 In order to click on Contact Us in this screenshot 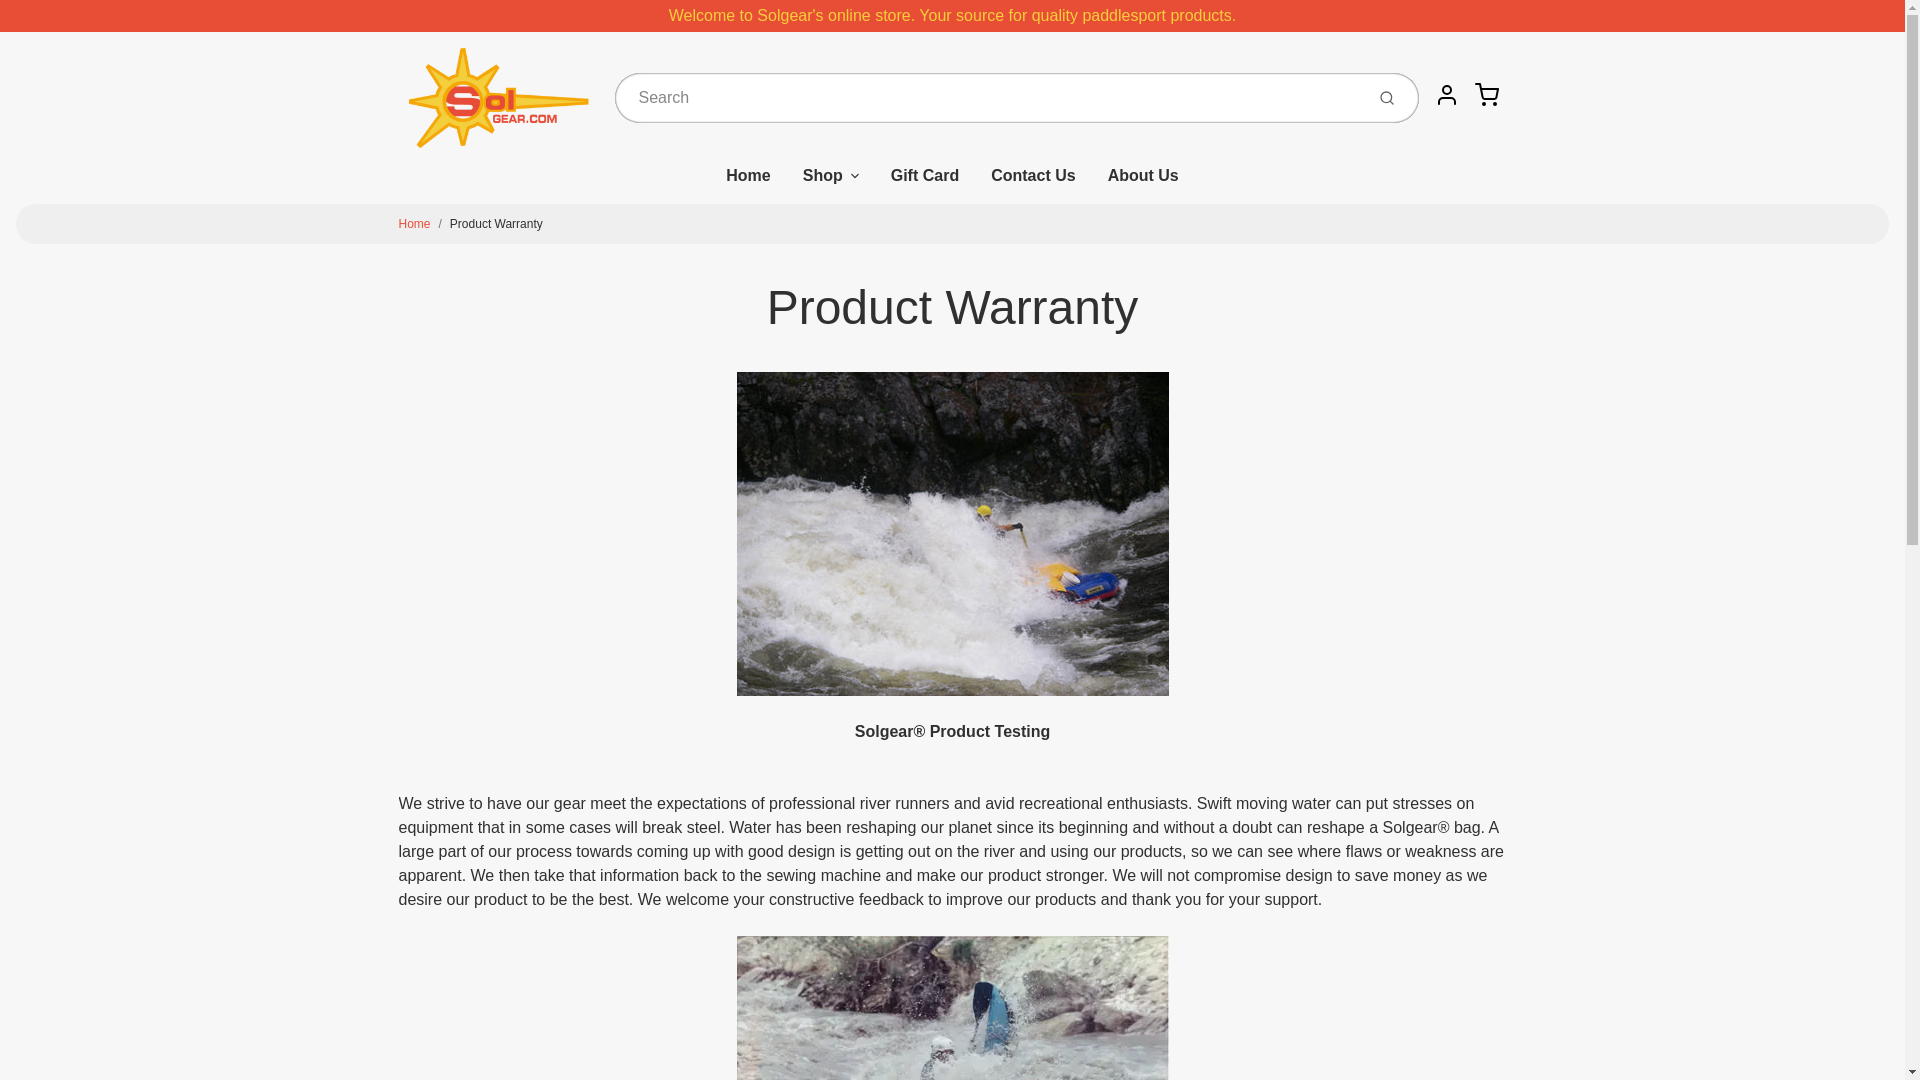, I will do `click(1032, 184)`.